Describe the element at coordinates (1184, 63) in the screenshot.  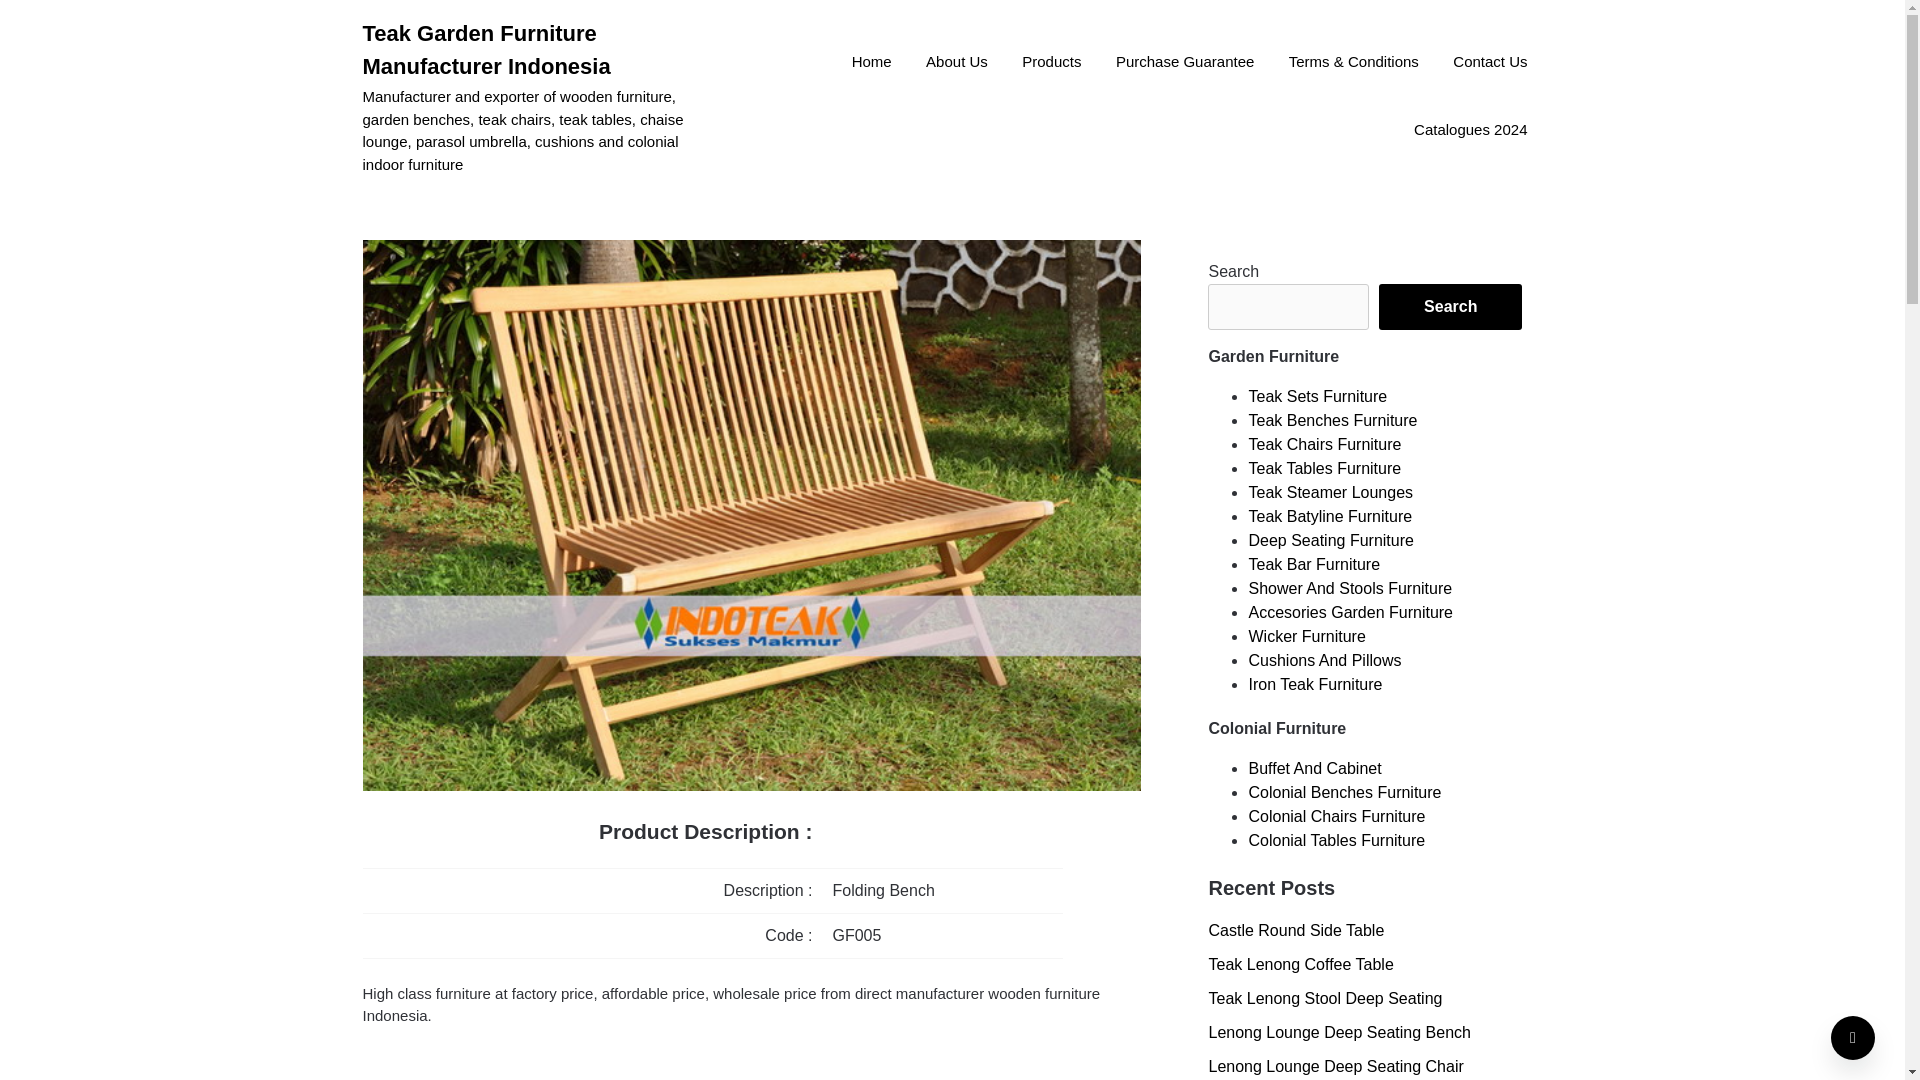
I see `Purchase Guarantee` at that location.